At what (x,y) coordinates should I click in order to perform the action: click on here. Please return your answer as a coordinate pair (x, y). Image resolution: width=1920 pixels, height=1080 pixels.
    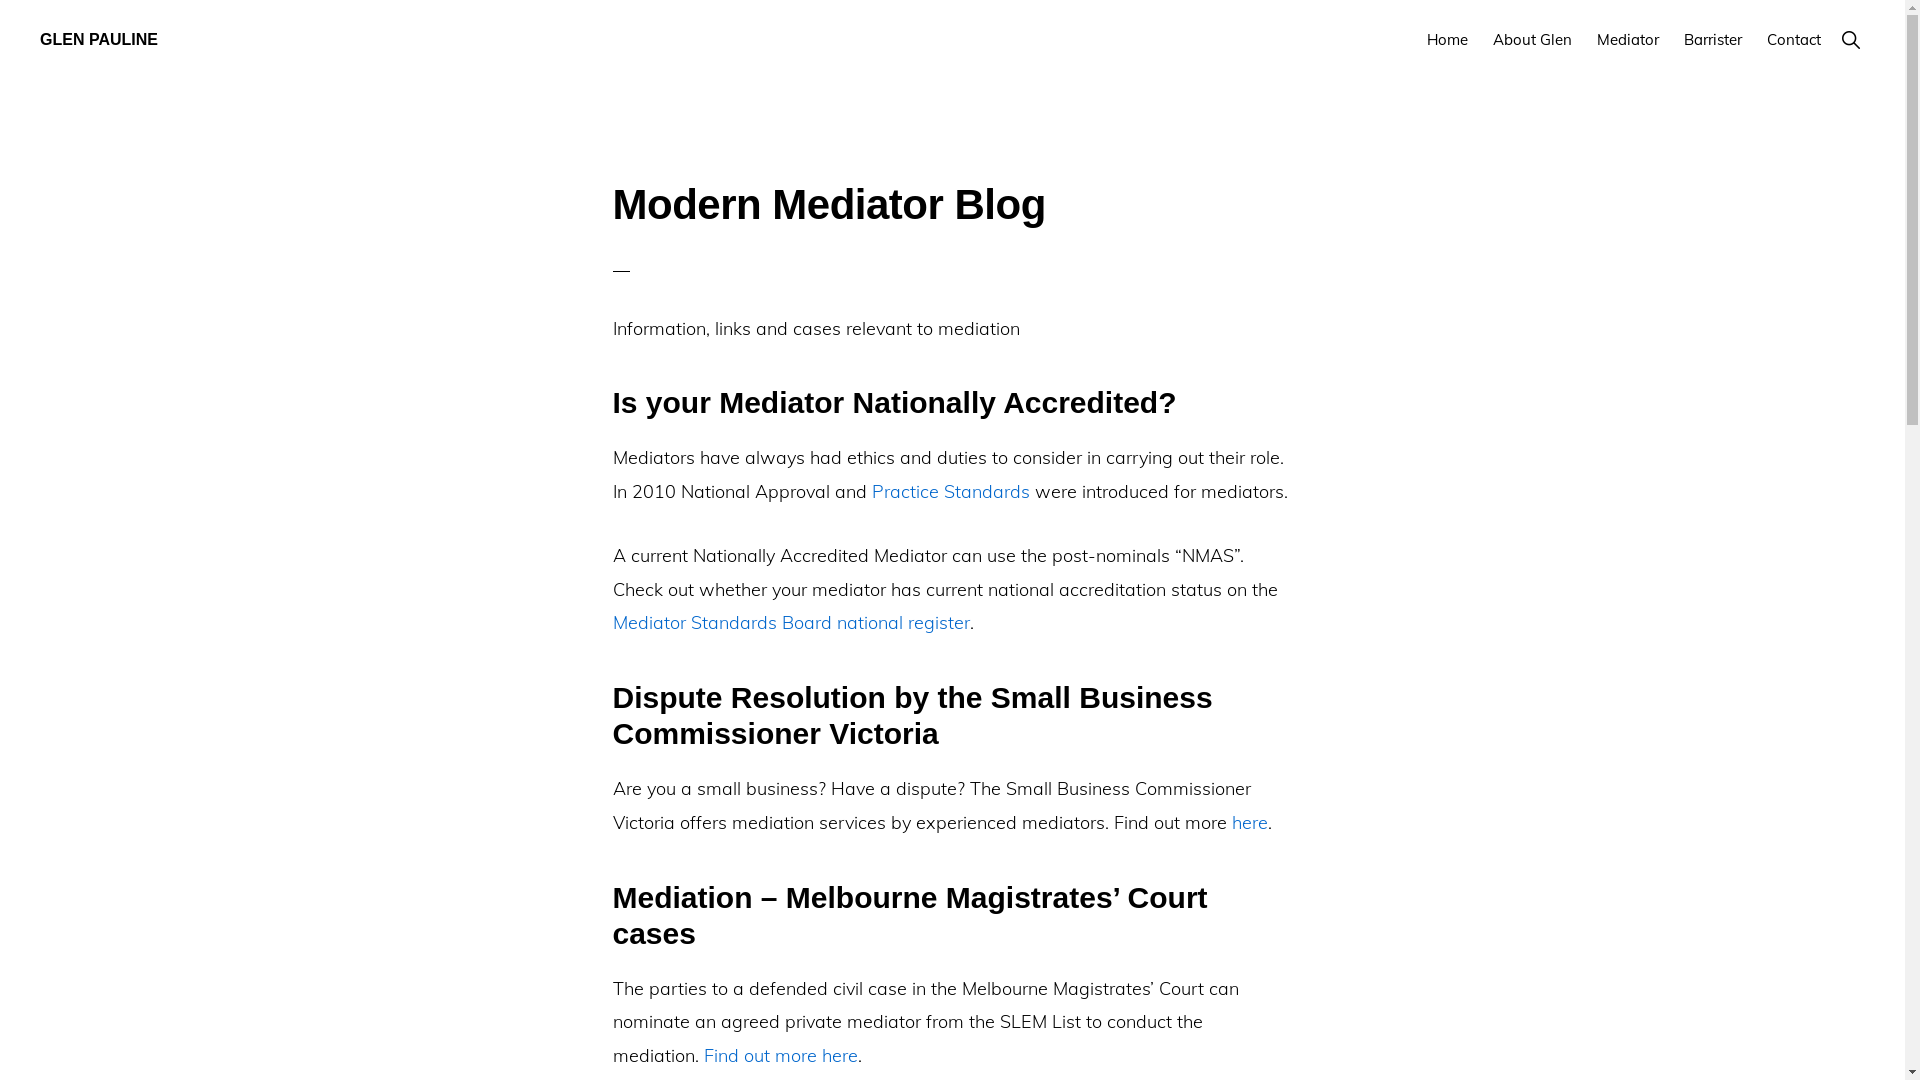
    Looking at the image, I should click on (1250, 822).